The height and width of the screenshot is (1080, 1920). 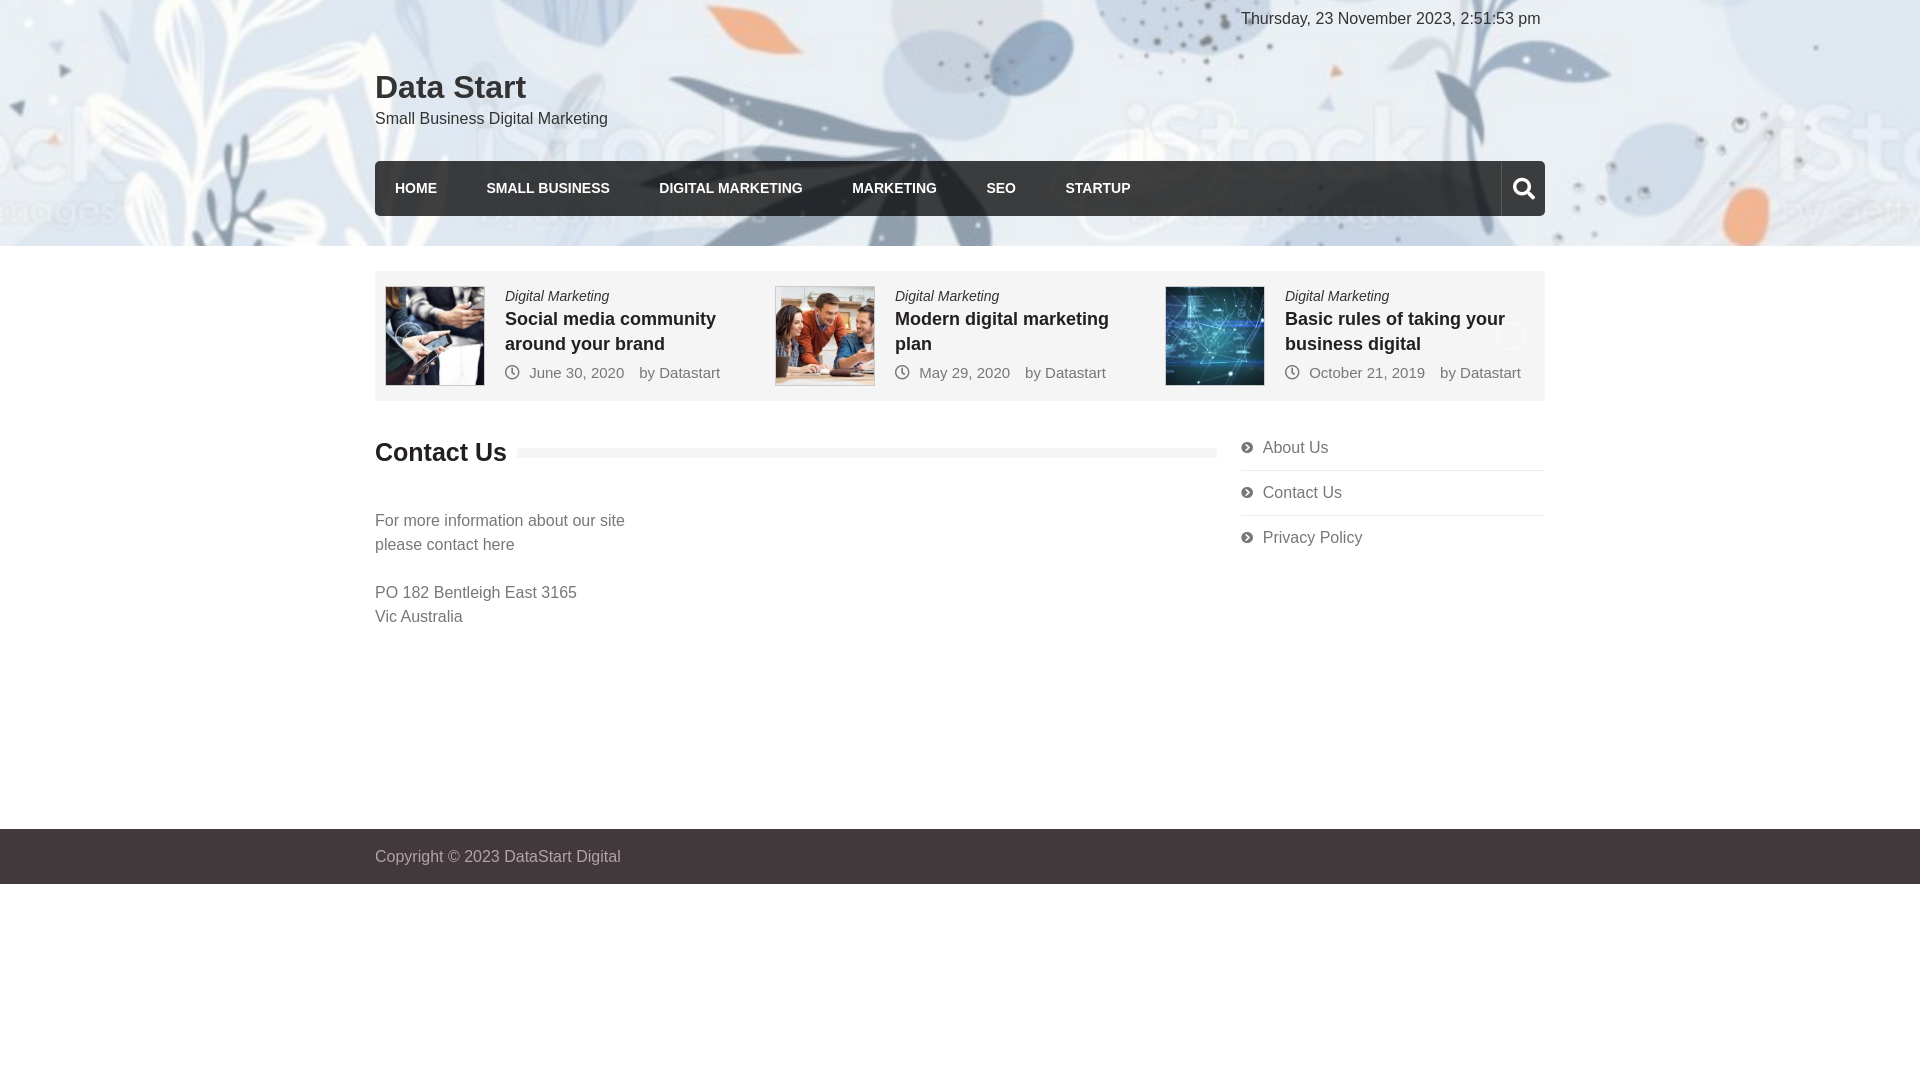 What do you see at coordinates (1296, 448) in the screenshot?
I see `About Us` at bounding box center [1296, 448].